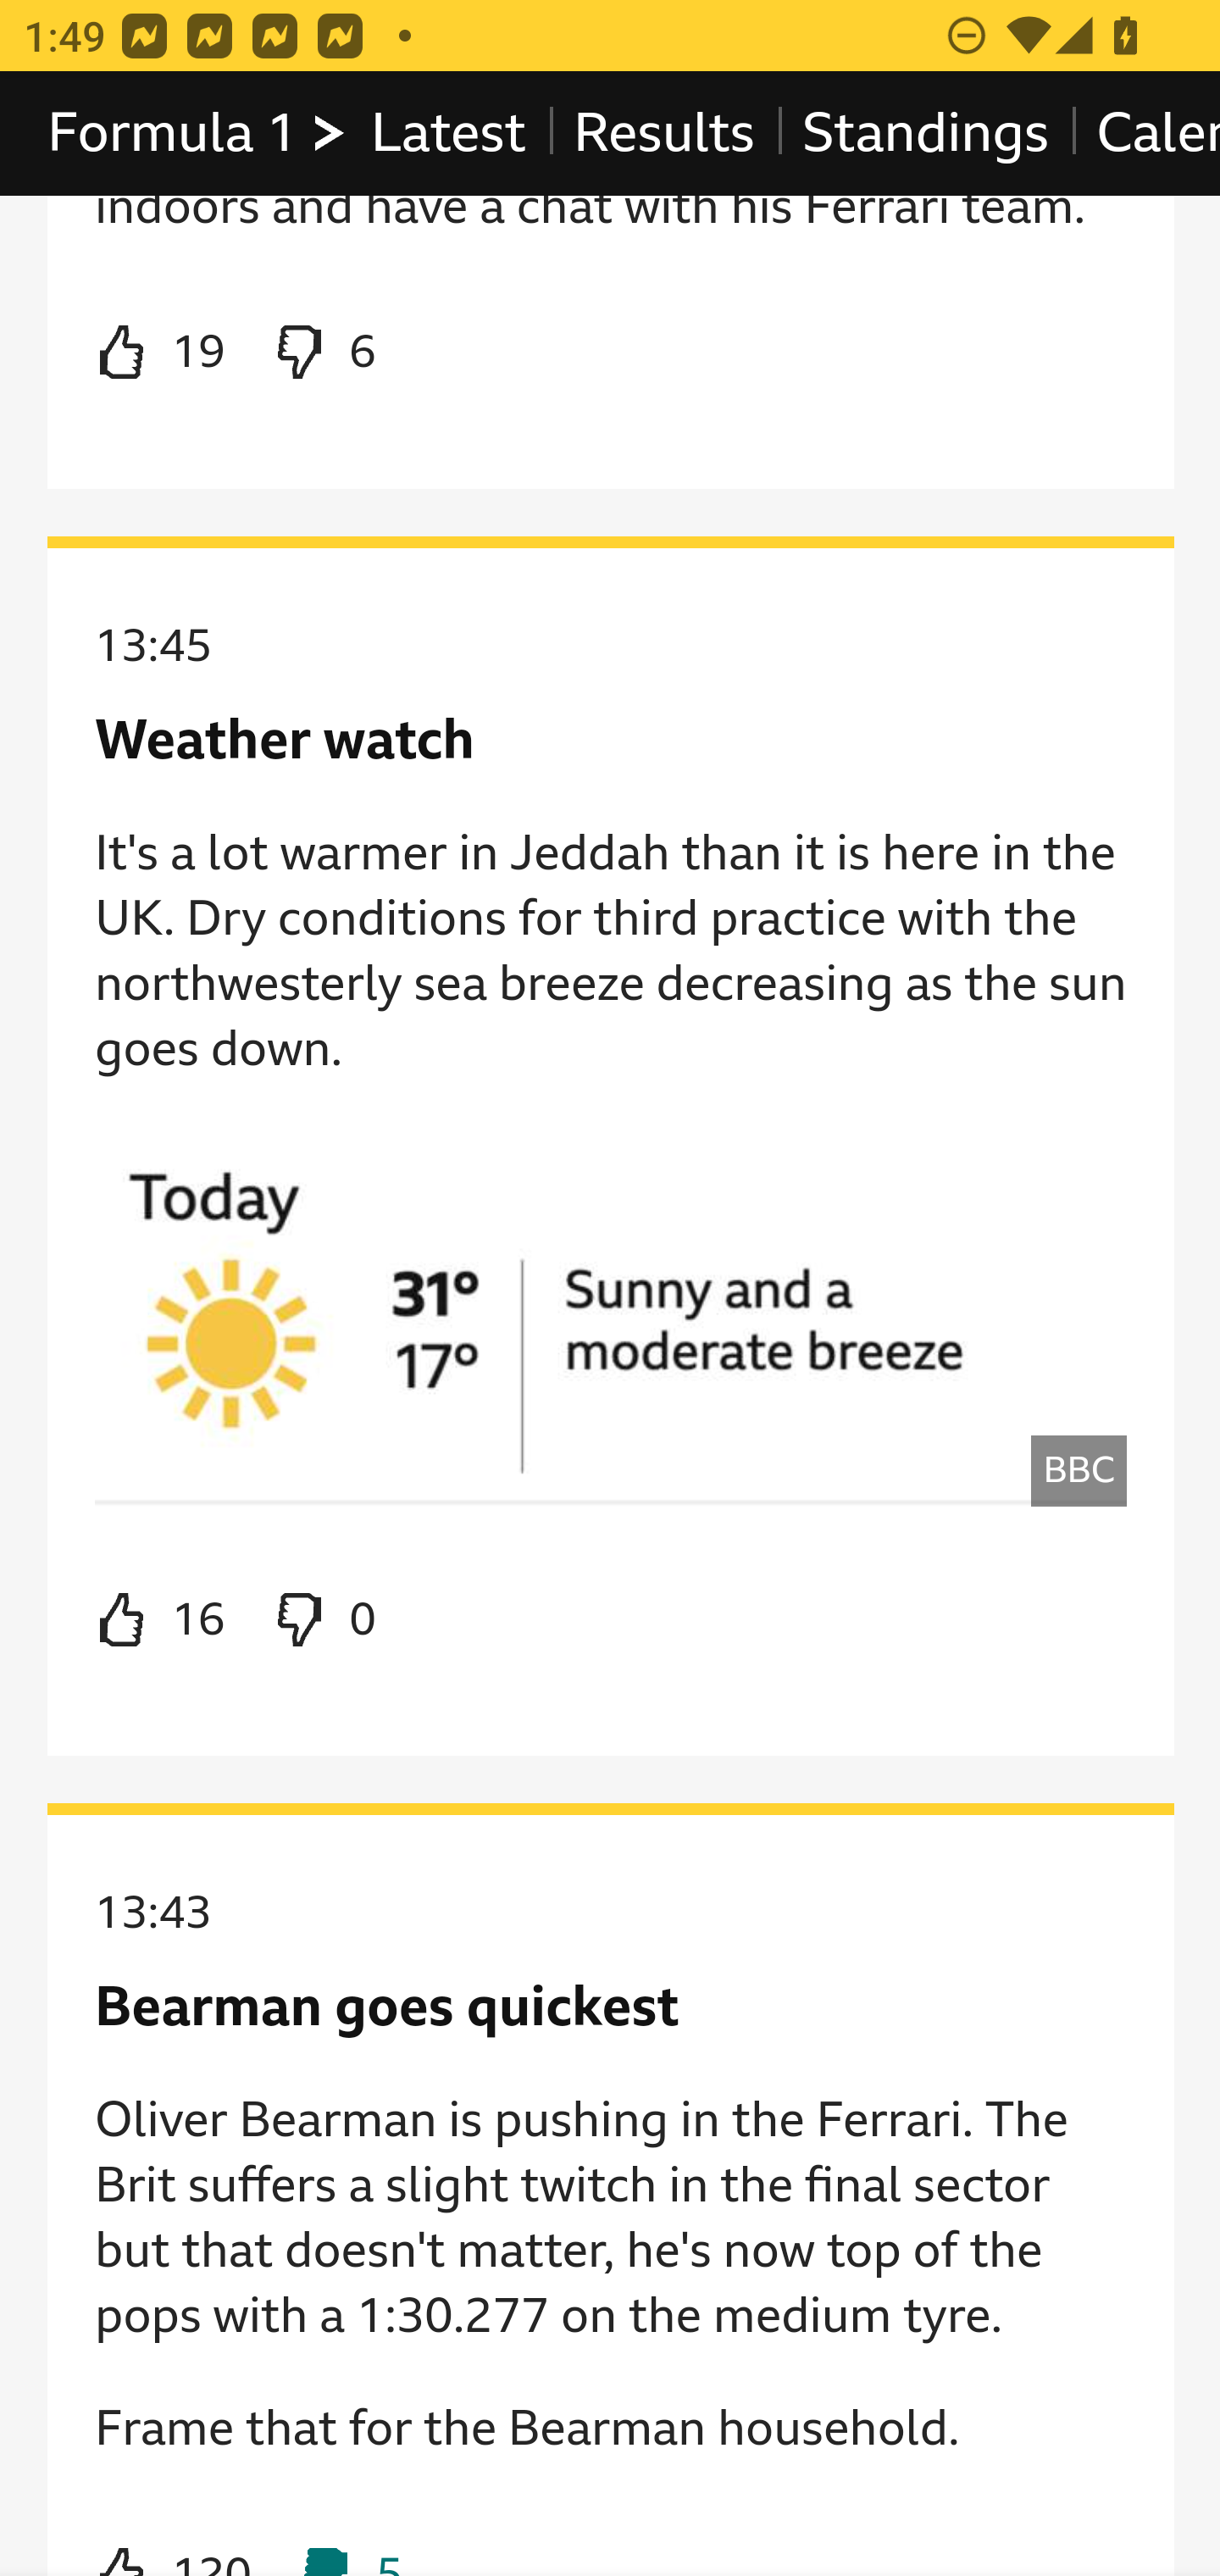 The width and height of the screenshot is (1220, 2576). Describe the element at coordinates (322, 1620) in the screenshot. I see `Dislike` at that location.